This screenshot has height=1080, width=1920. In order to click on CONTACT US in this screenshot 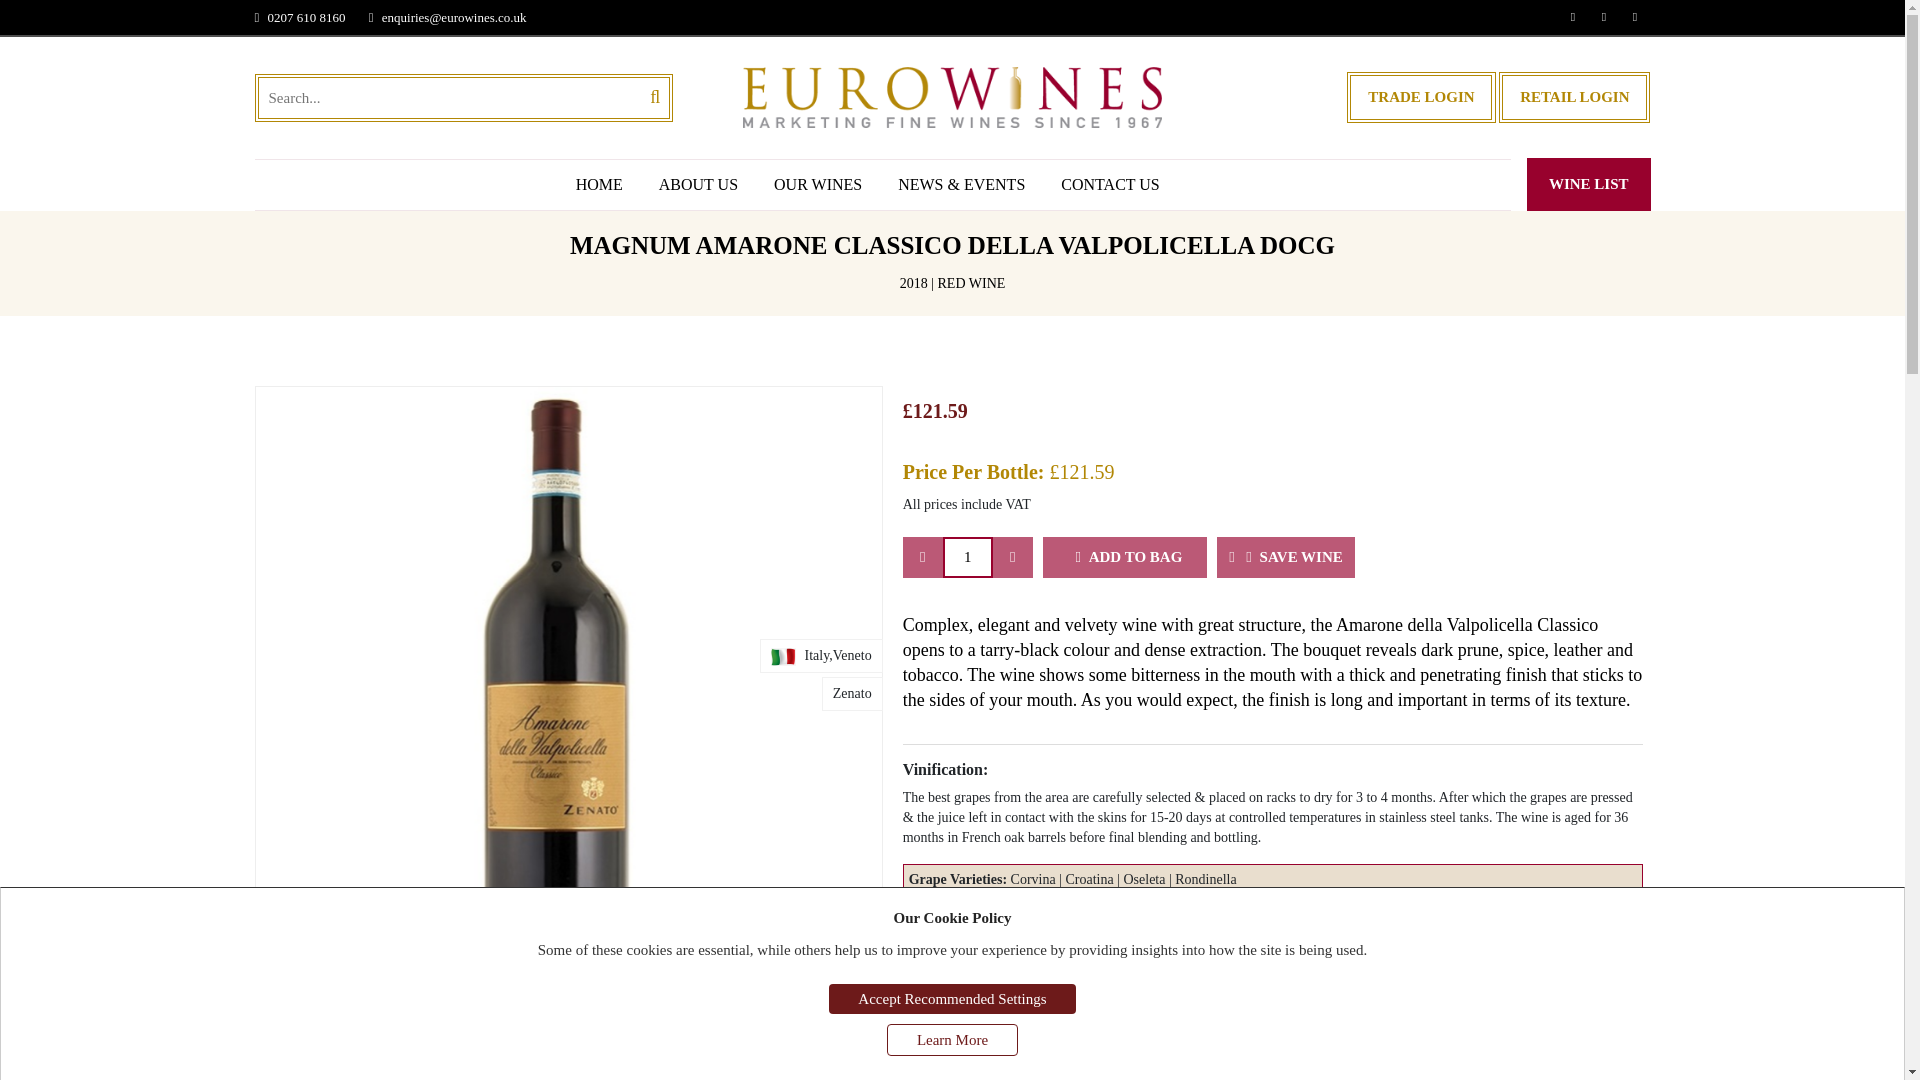, I will do `click(1109, 184)`.